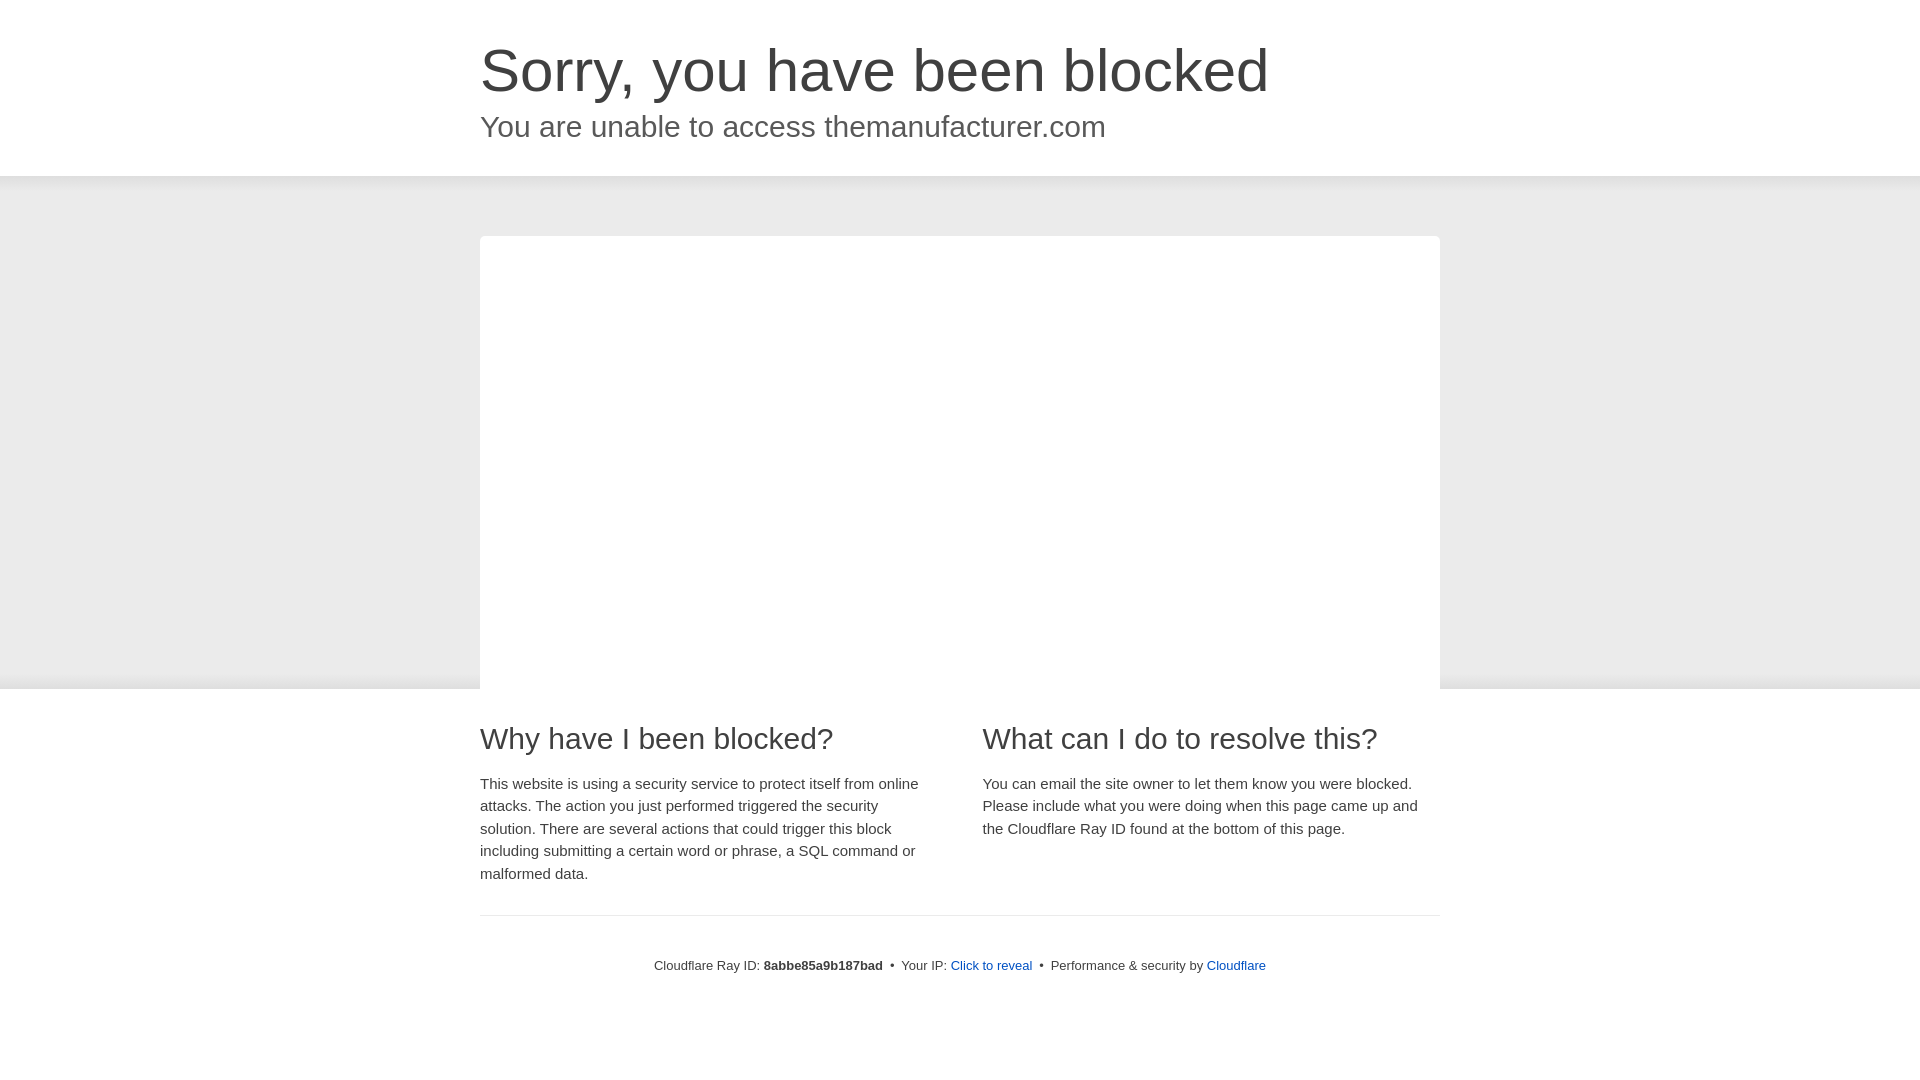 This screenshot has width=1920, height=1080. Describe the element at coordinates (991, 966) in the screenshot. I see `Click to reveal` at that location.